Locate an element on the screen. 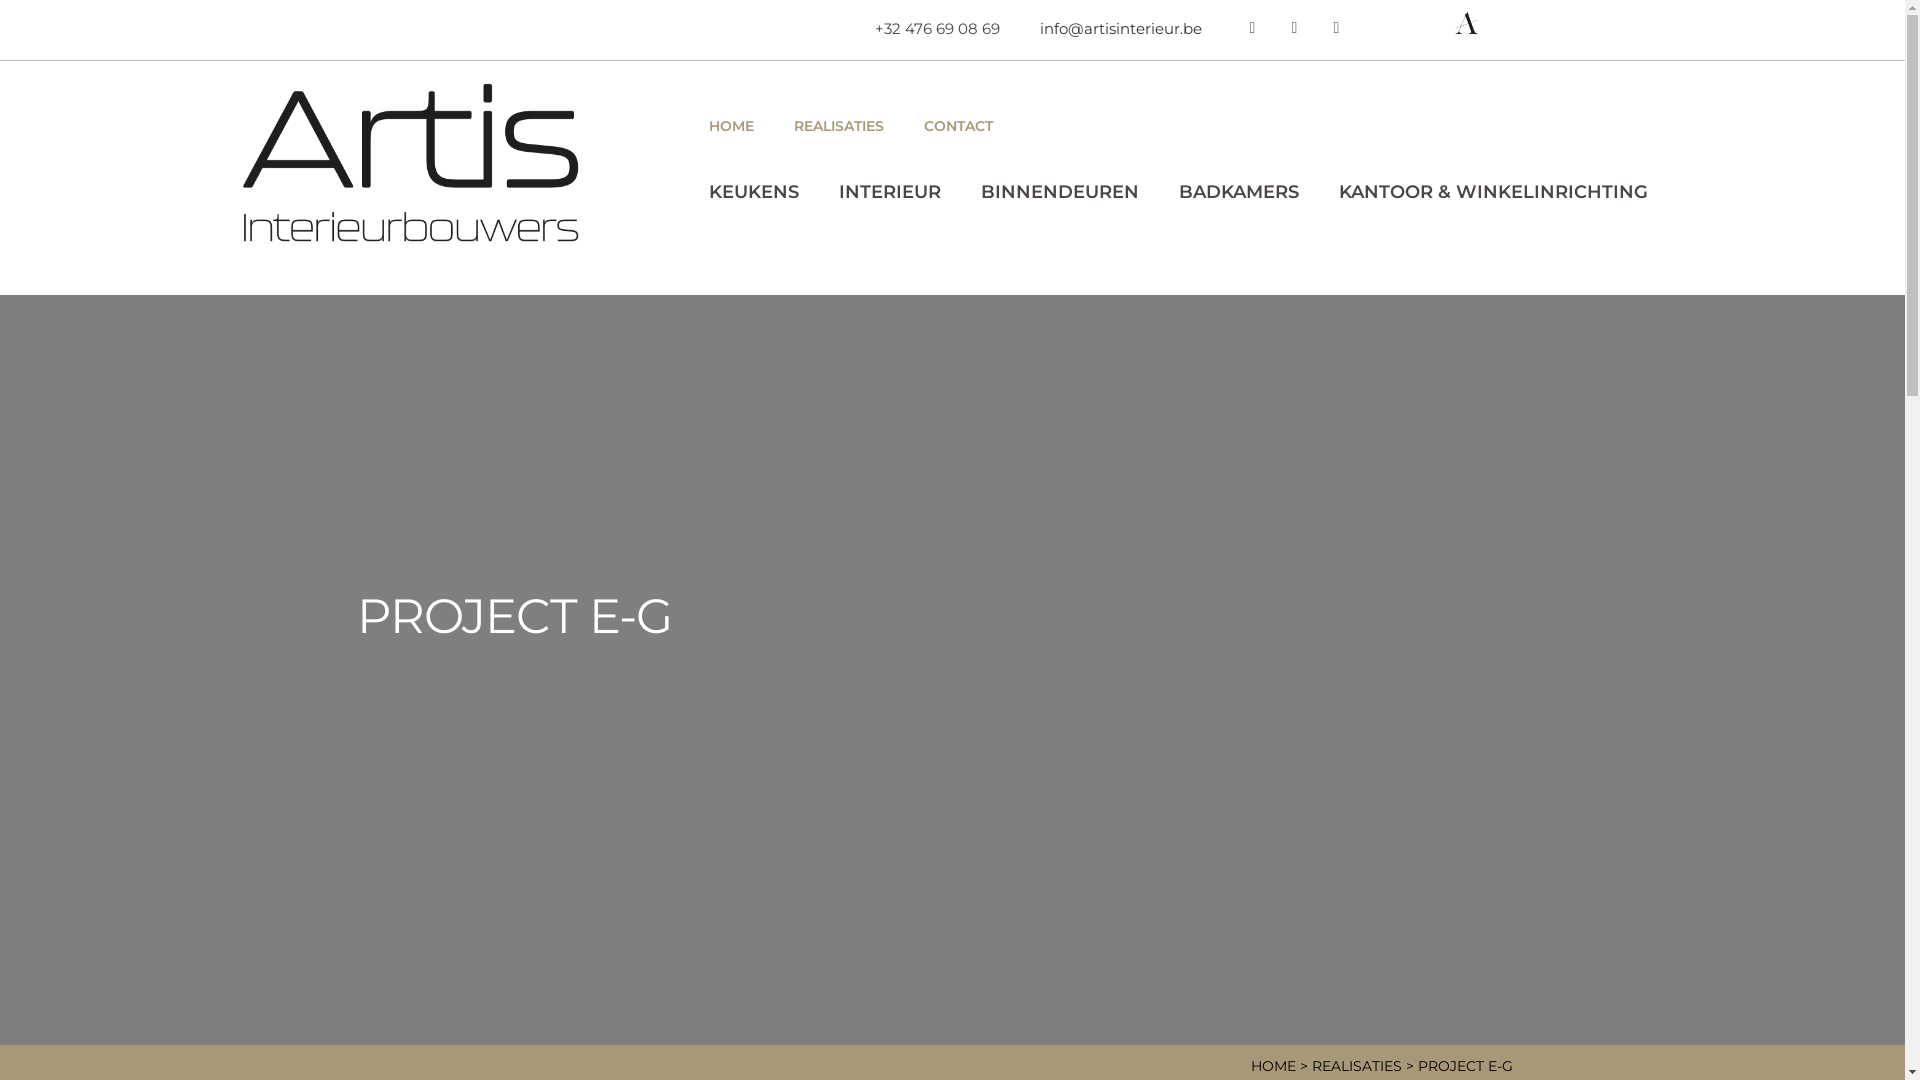 This screenshot has height=1080, width=1920. info@artisinterieur.be is located at coordinates (1121, 28).